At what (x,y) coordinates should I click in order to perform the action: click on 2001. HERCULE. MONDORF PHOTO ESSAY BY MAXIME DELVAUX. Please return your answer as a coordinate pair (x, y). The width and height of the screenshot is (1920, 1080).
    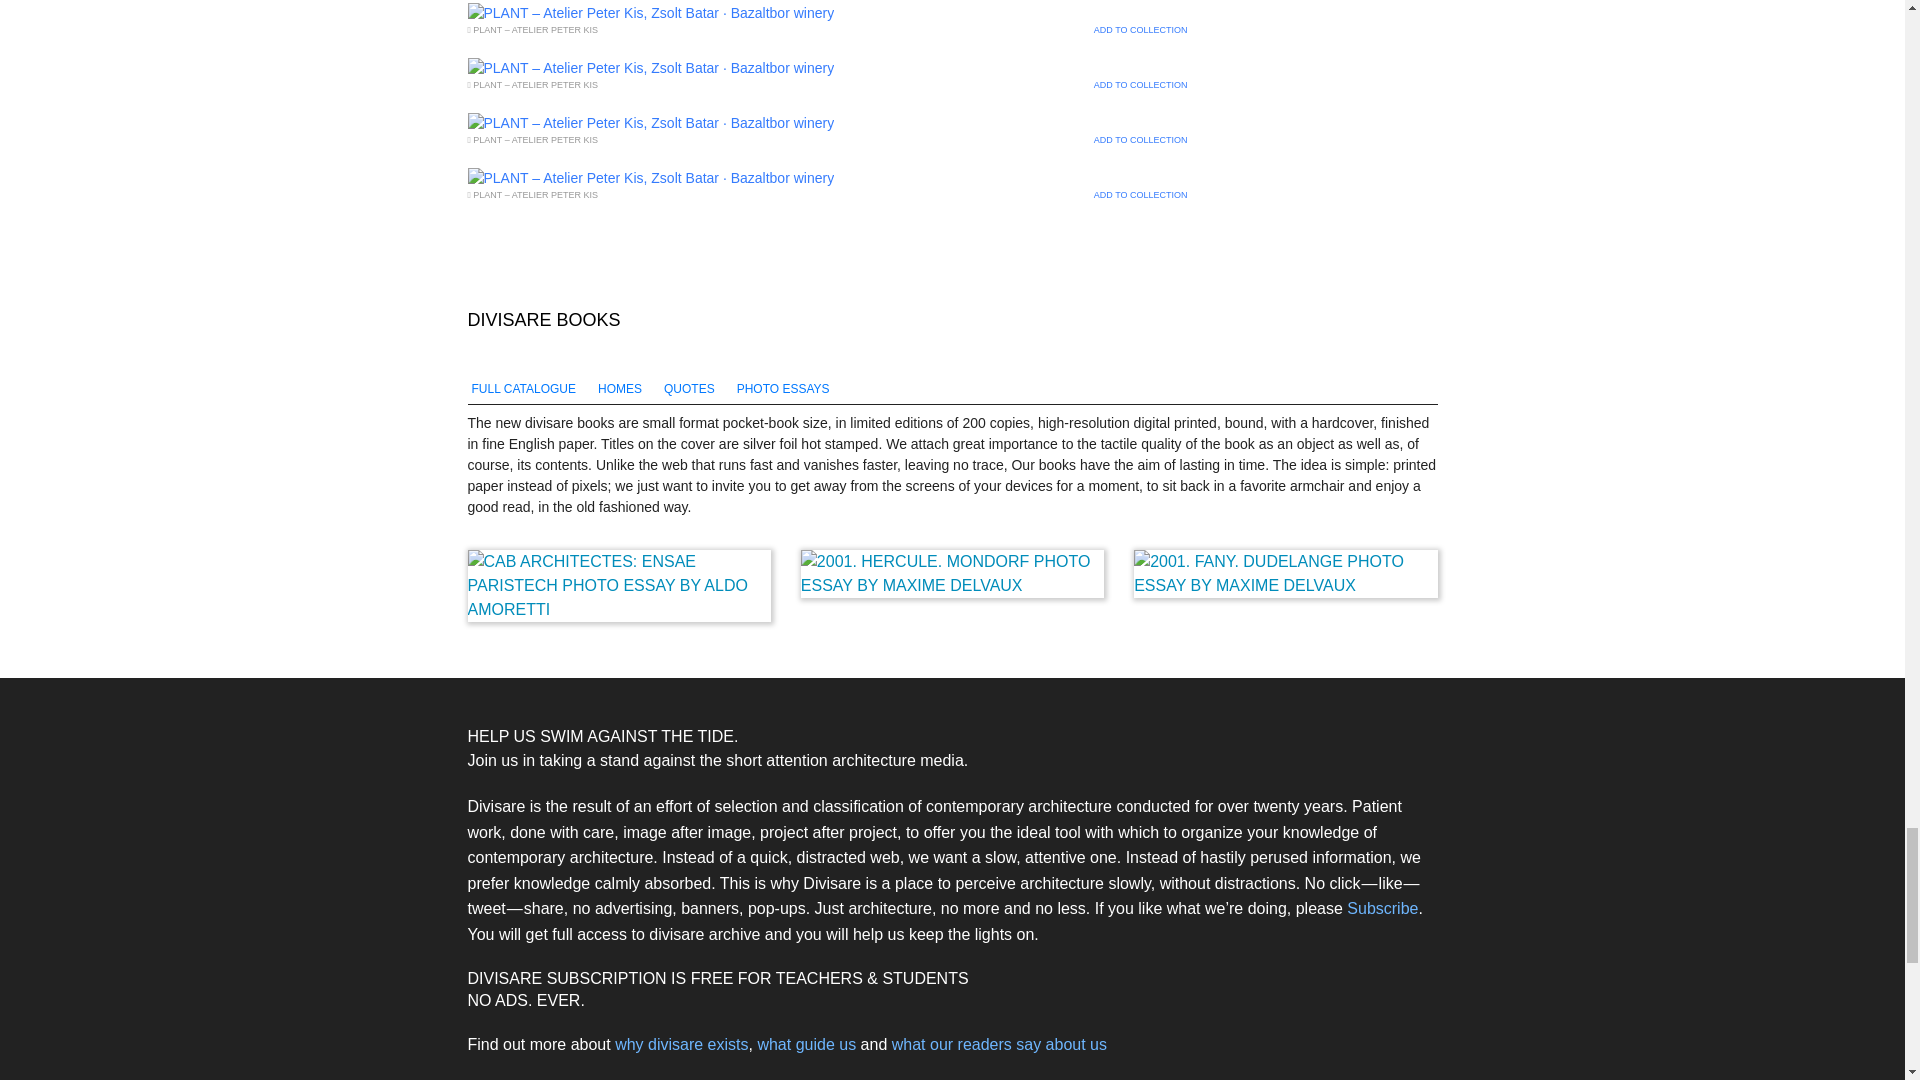
    Looking at the image, I should click on (952, 574).